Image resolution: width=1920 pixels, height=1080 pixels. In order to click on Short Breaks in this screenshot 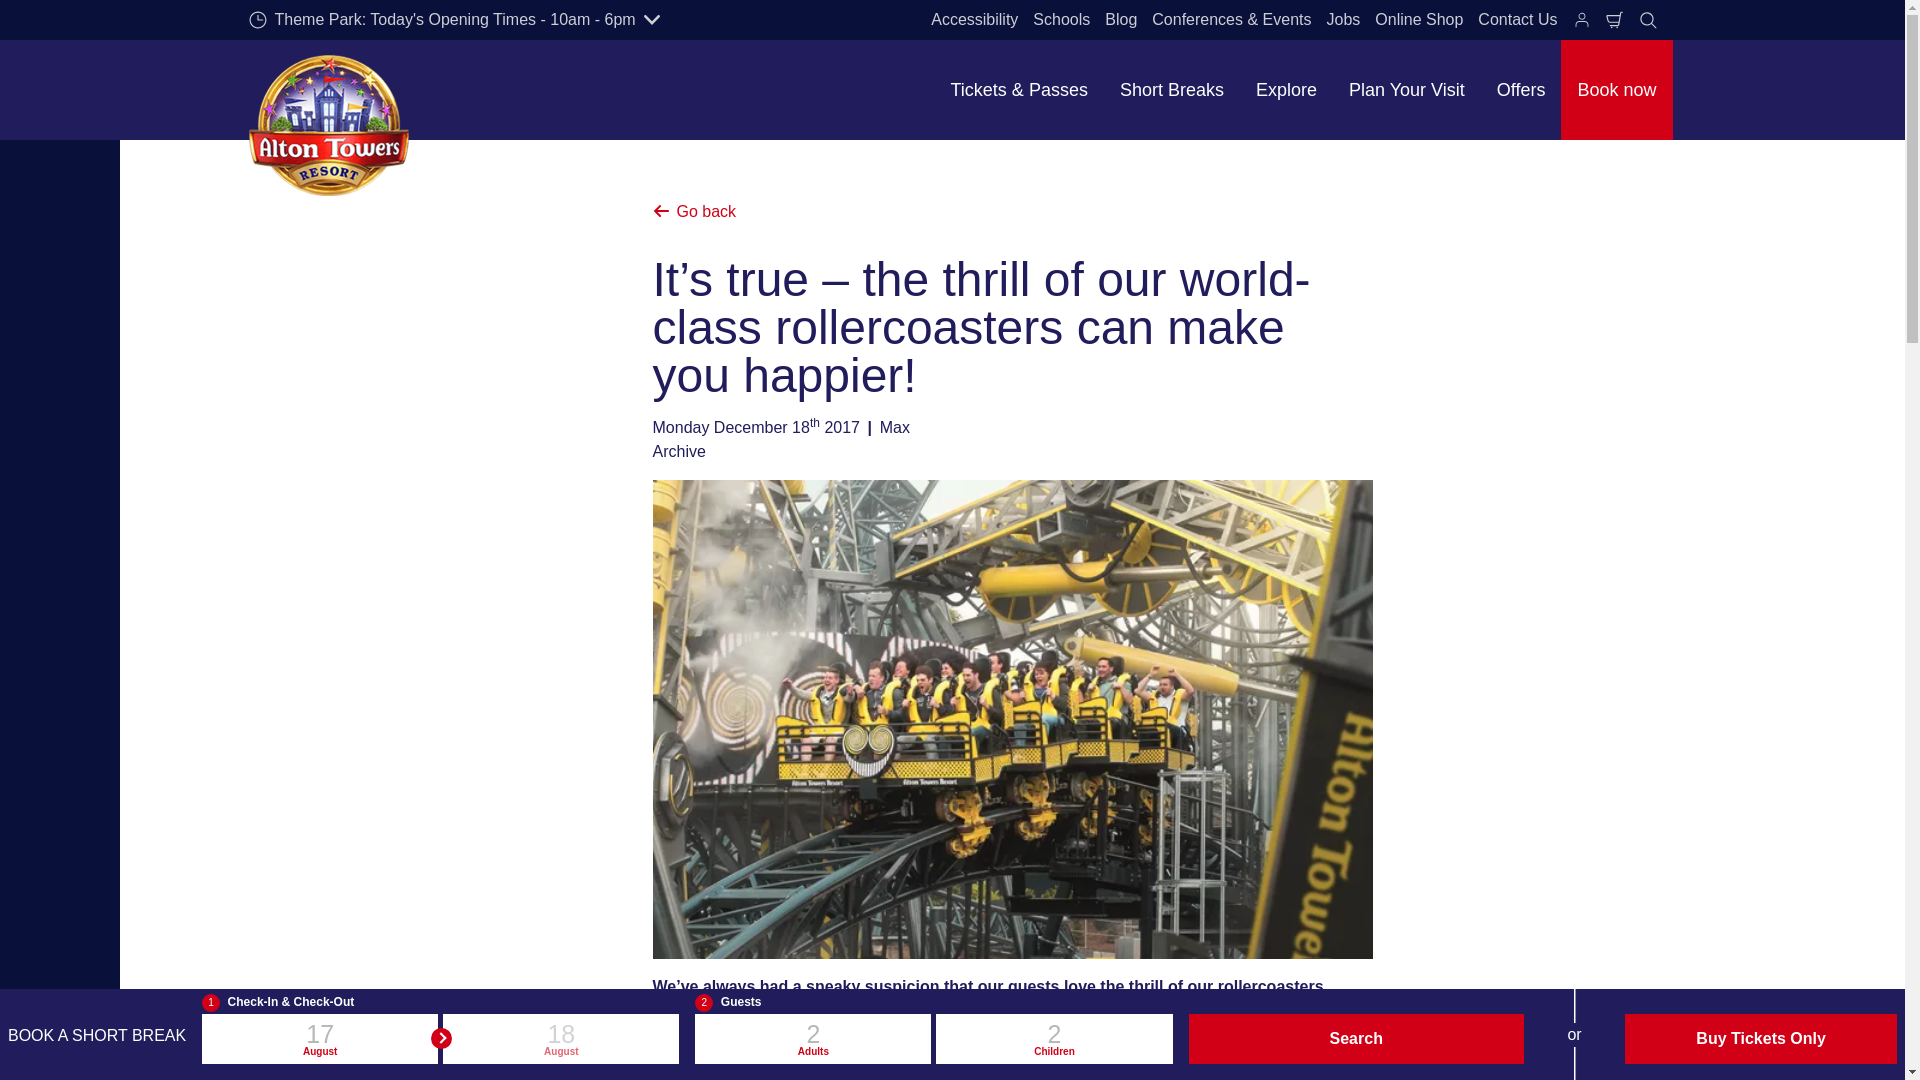, I will do `click(1172, 90)`.